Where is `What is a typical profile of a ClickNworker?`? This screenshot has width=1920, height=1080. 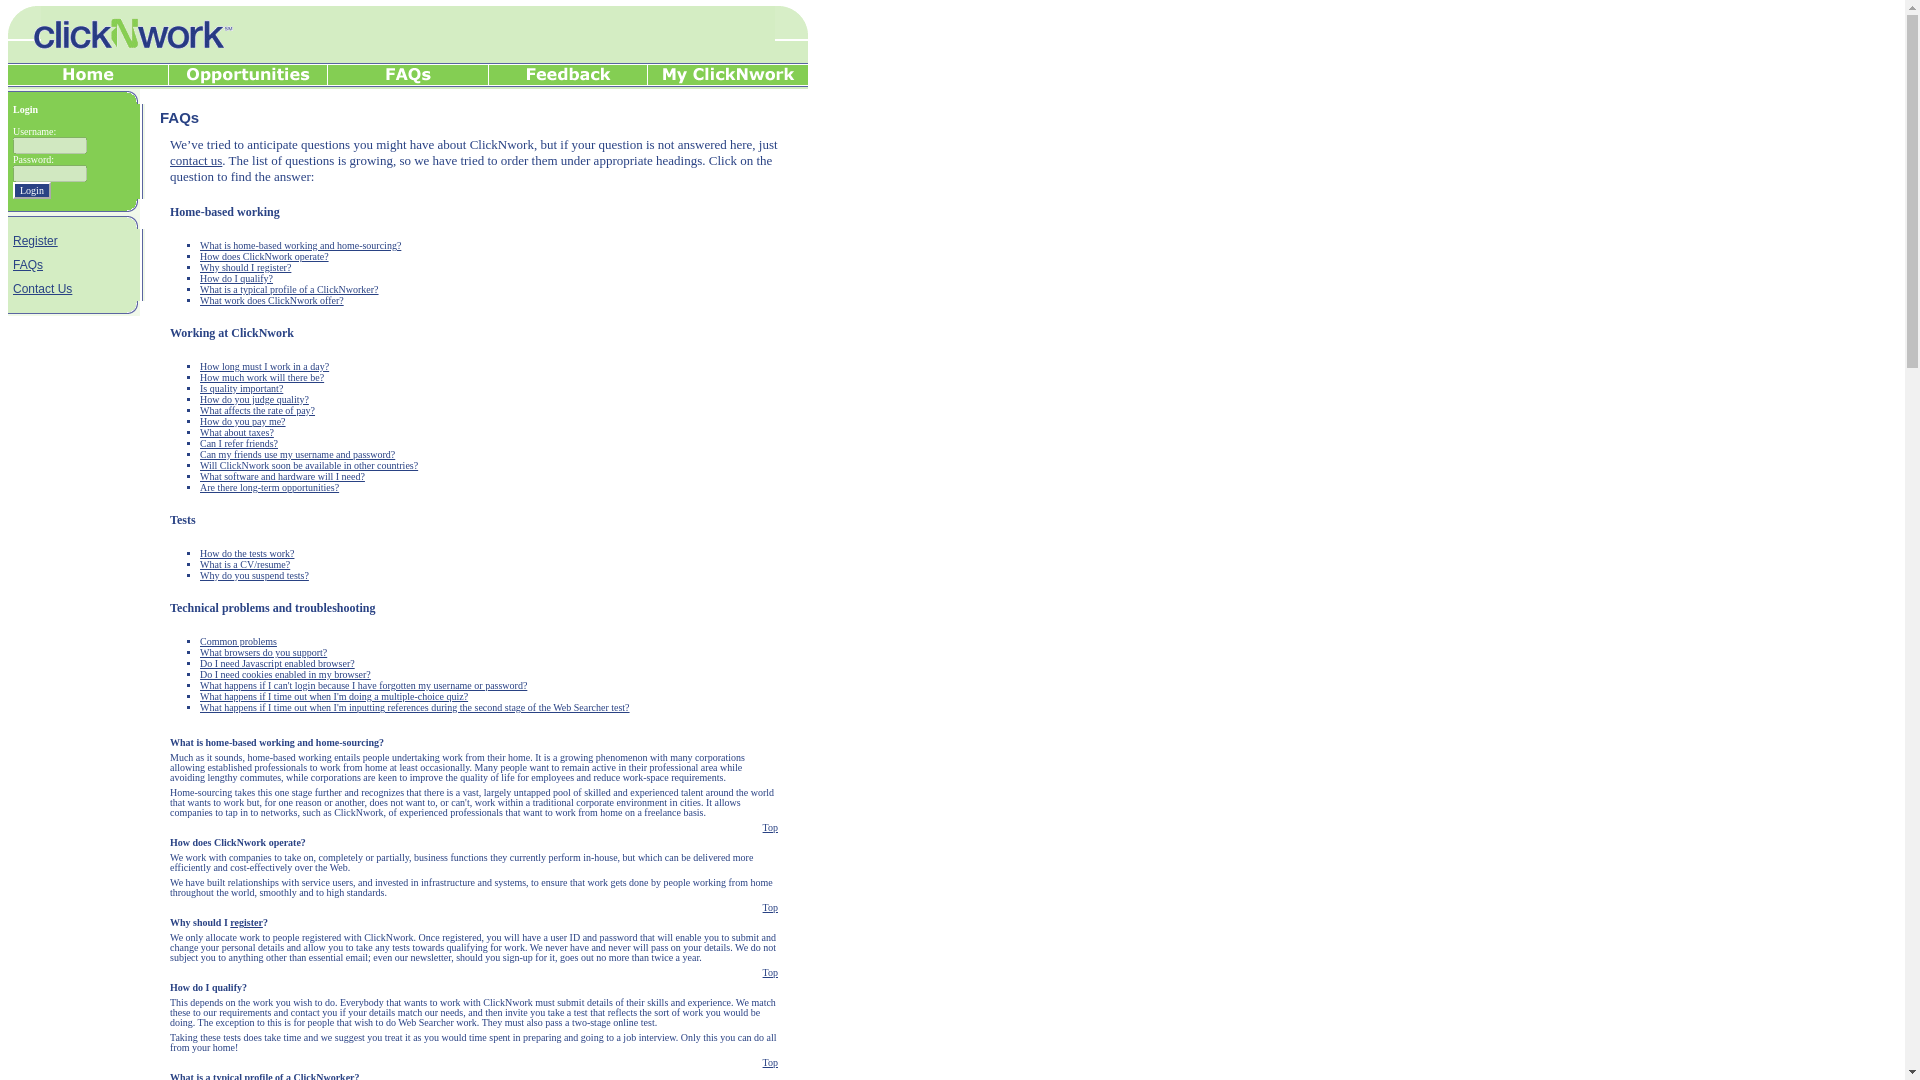
What is a typical profile of a ClickNworker? is located at coordinates (288, 289).